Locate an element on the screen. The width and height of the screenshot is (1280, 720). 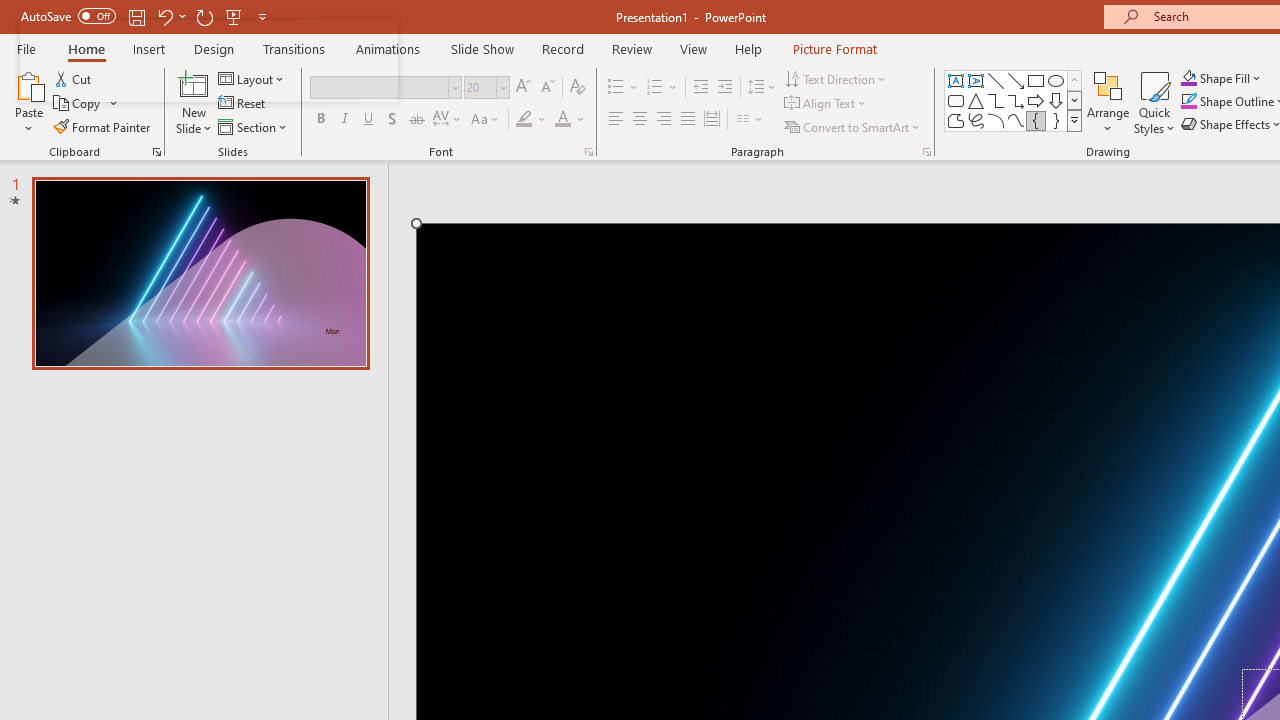
Font Size is located at coordinates (480, 87).